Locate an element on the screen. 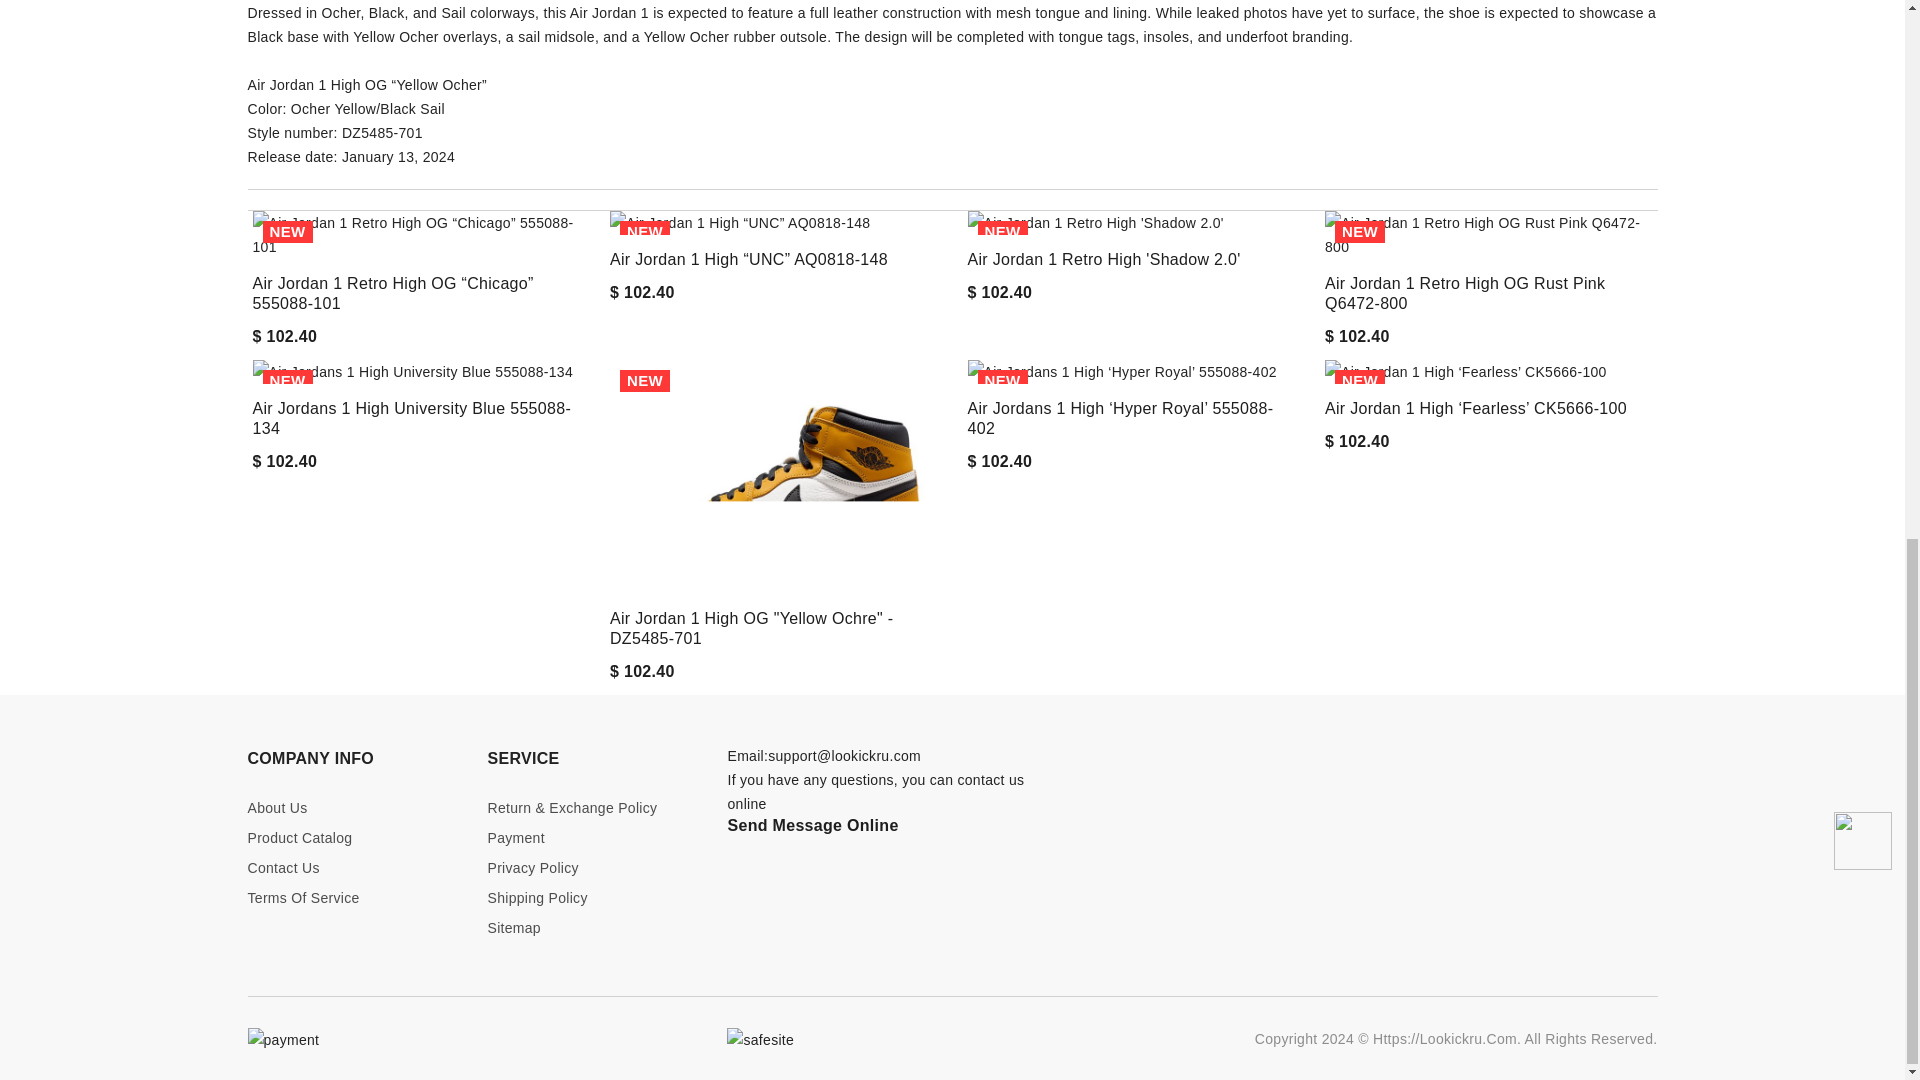 This screenshot has height=1080, width=1920. About Us is located at coordinates (352, 808).